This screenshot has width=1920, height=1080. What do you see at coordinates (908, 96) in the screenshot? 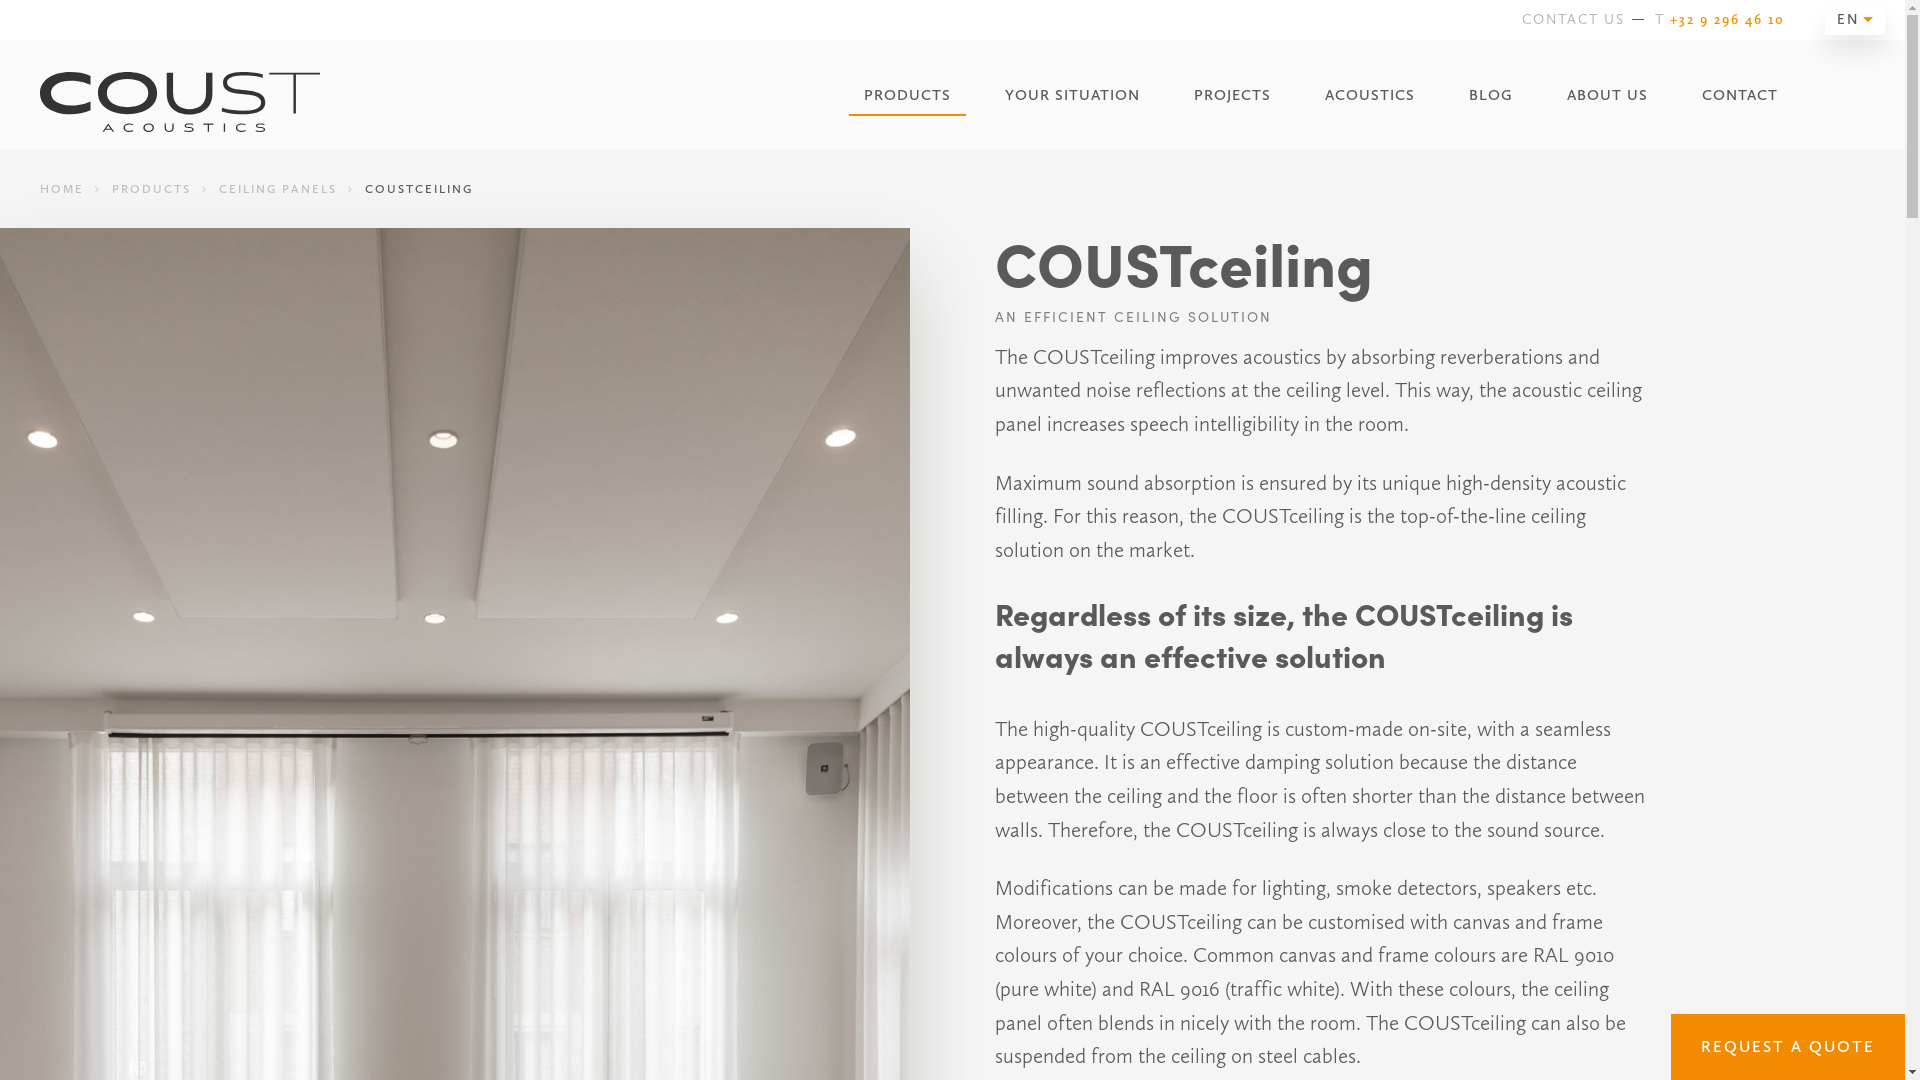
I see `PRODUCTS` at bounding box center [908, 96].